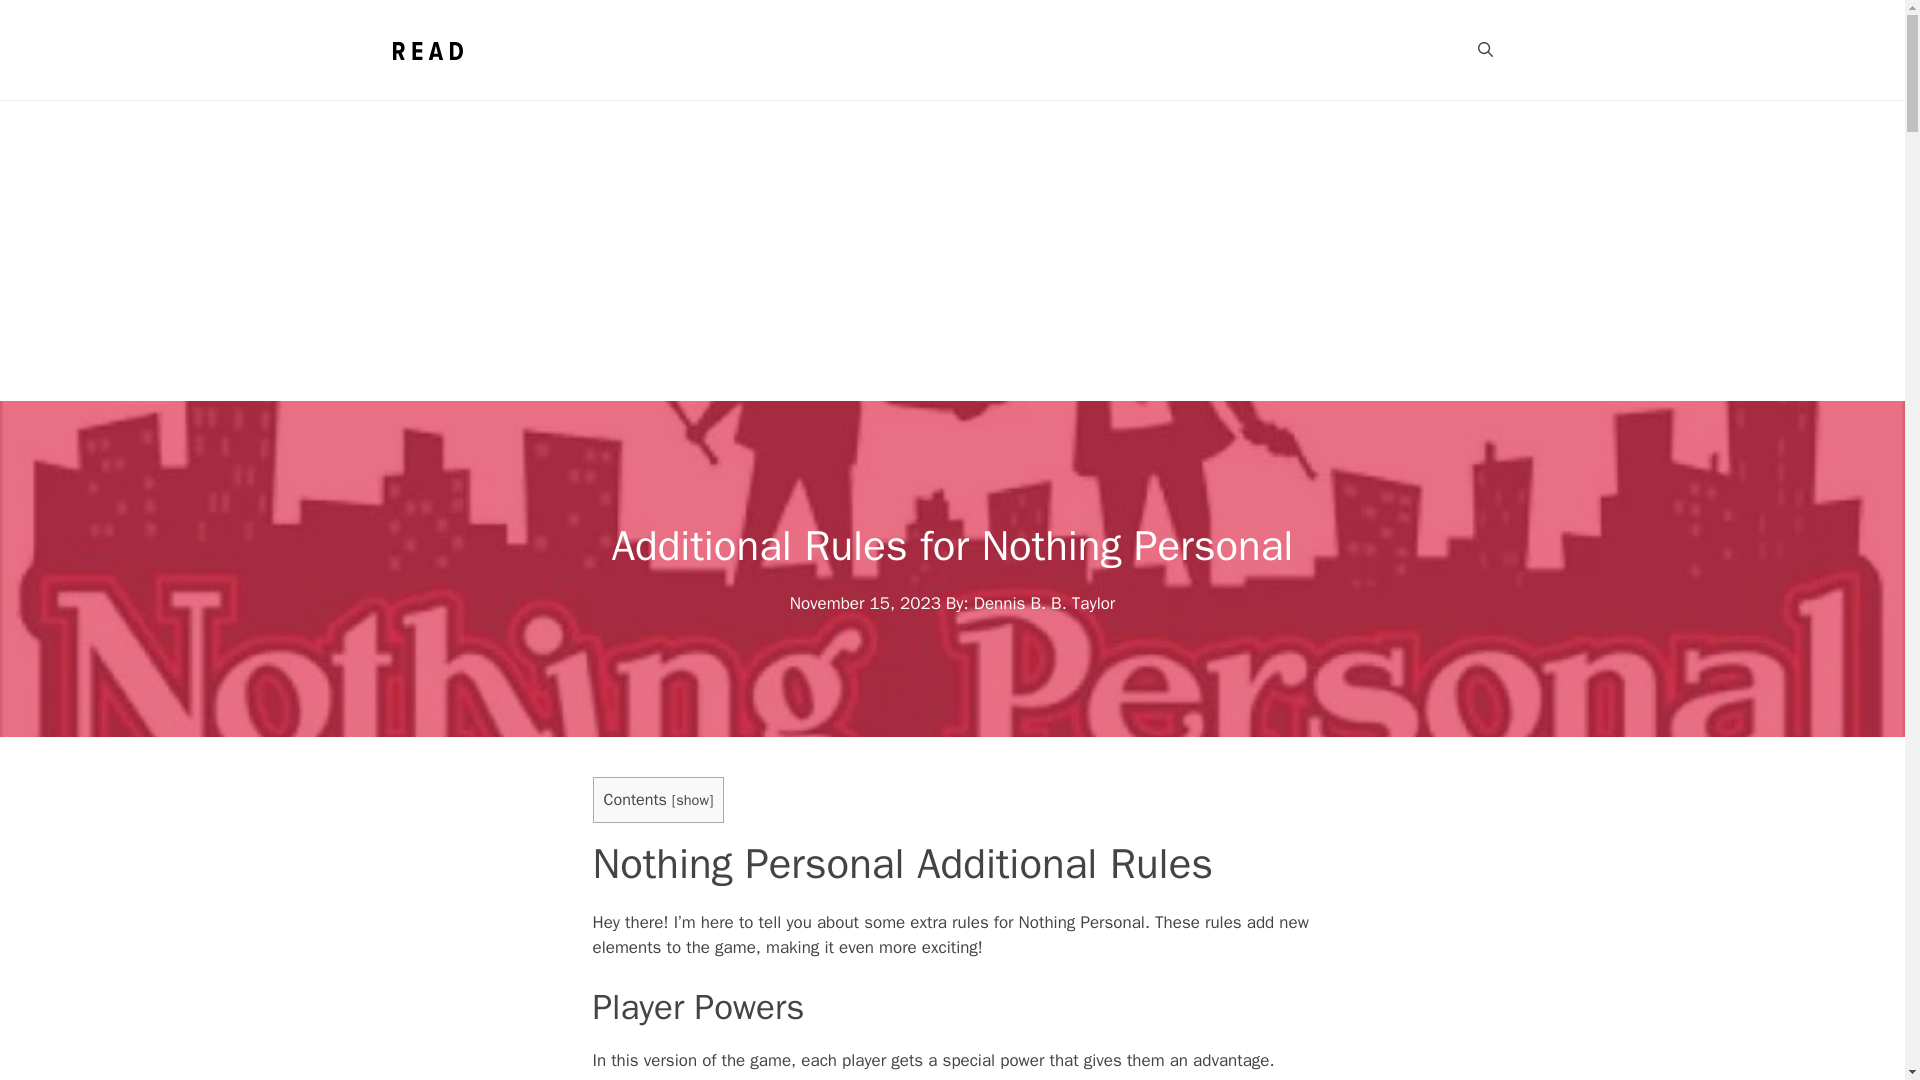 This screenshot has height=1080, width=1920. I want to click on show, so click(692, 799).